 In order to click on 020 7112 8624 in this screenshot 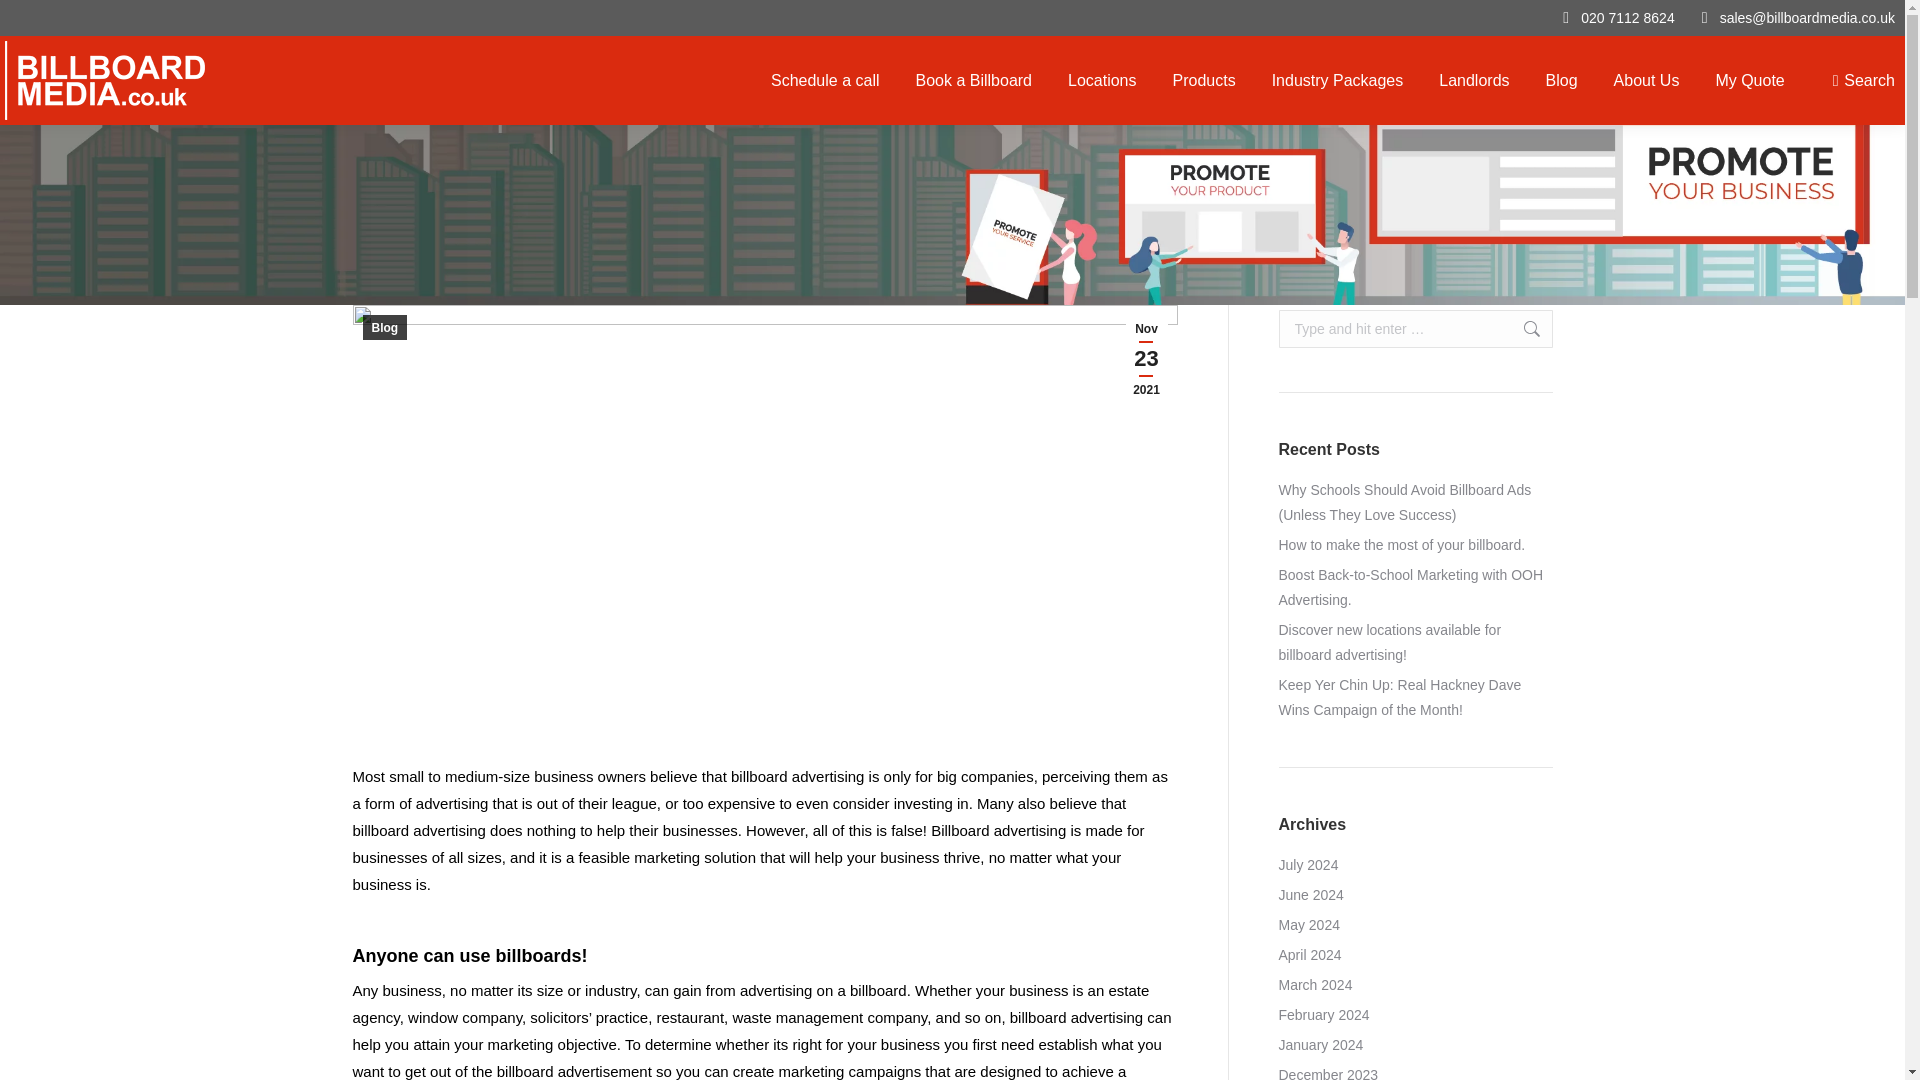, I will do `click(1627, 18)`.